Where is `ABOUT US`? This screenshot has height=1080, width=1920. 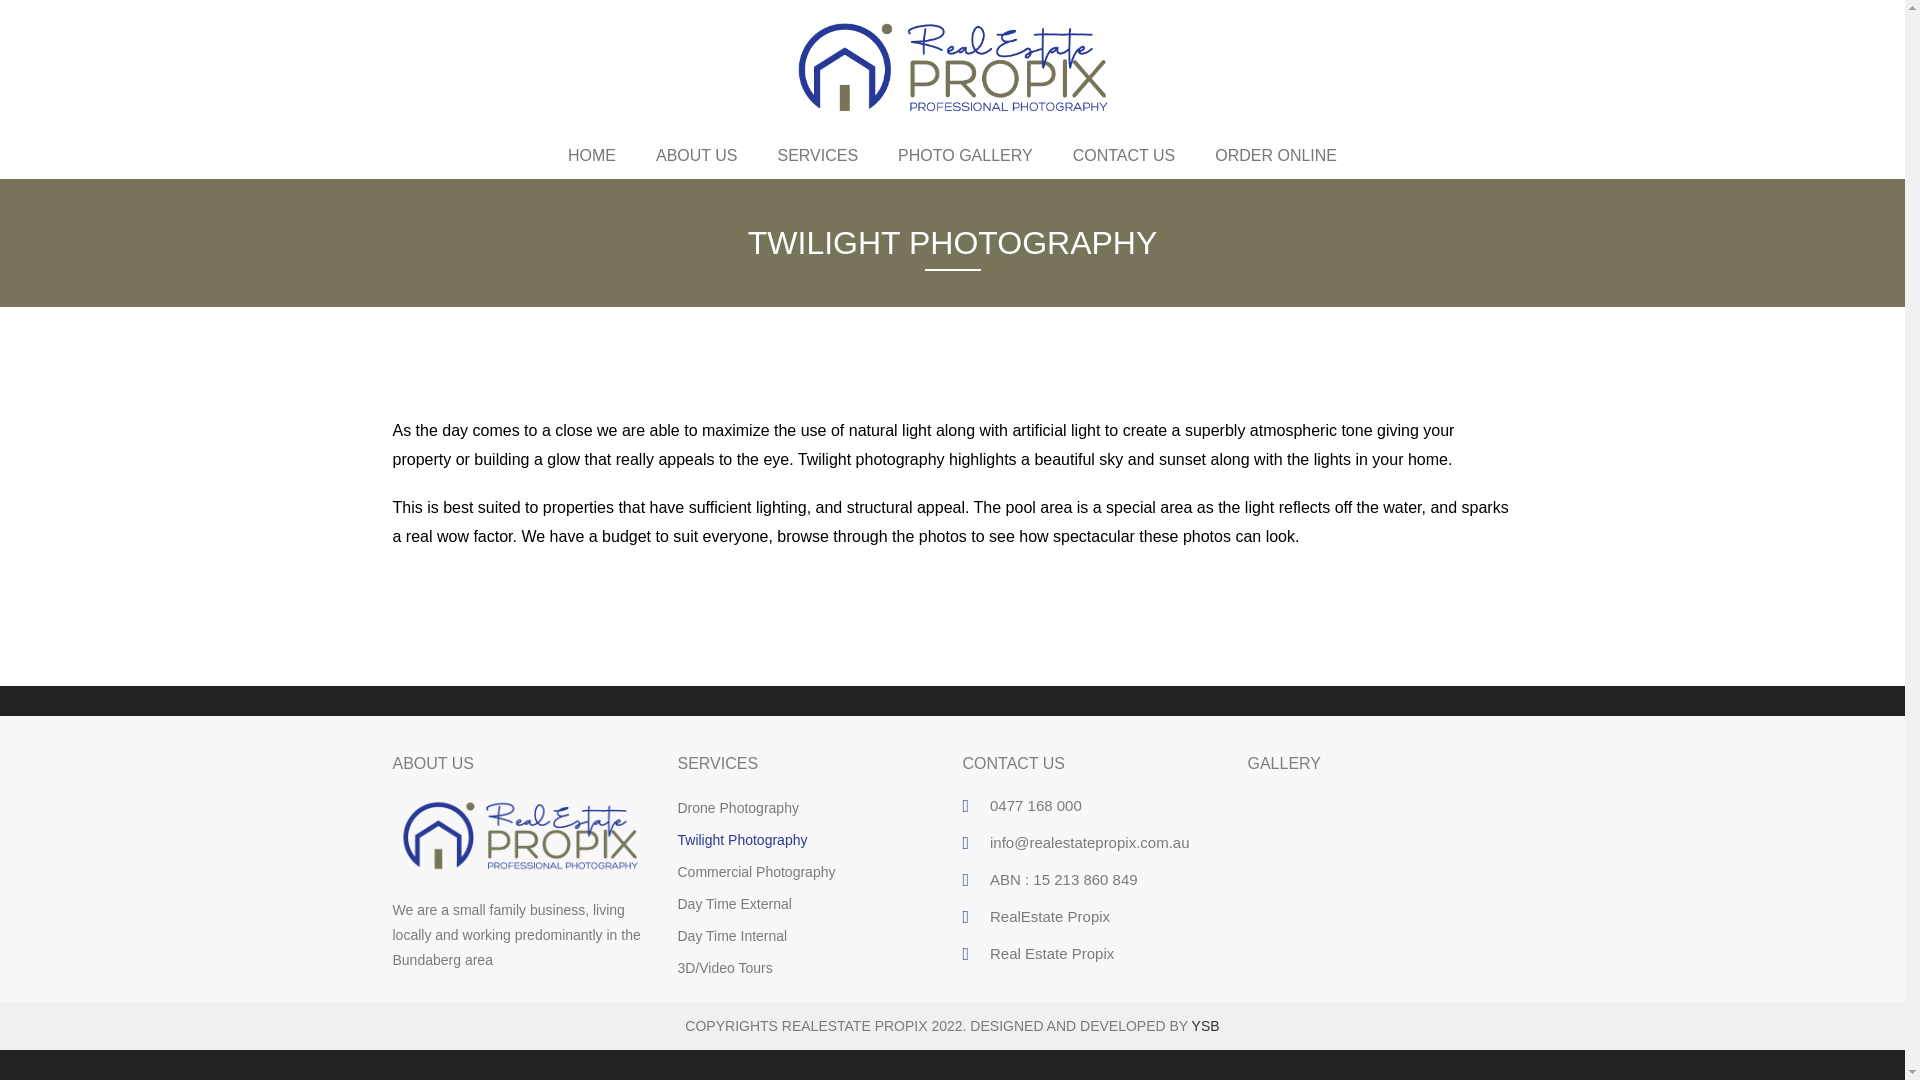 ABOUT US is located at coordinates (696, 156).